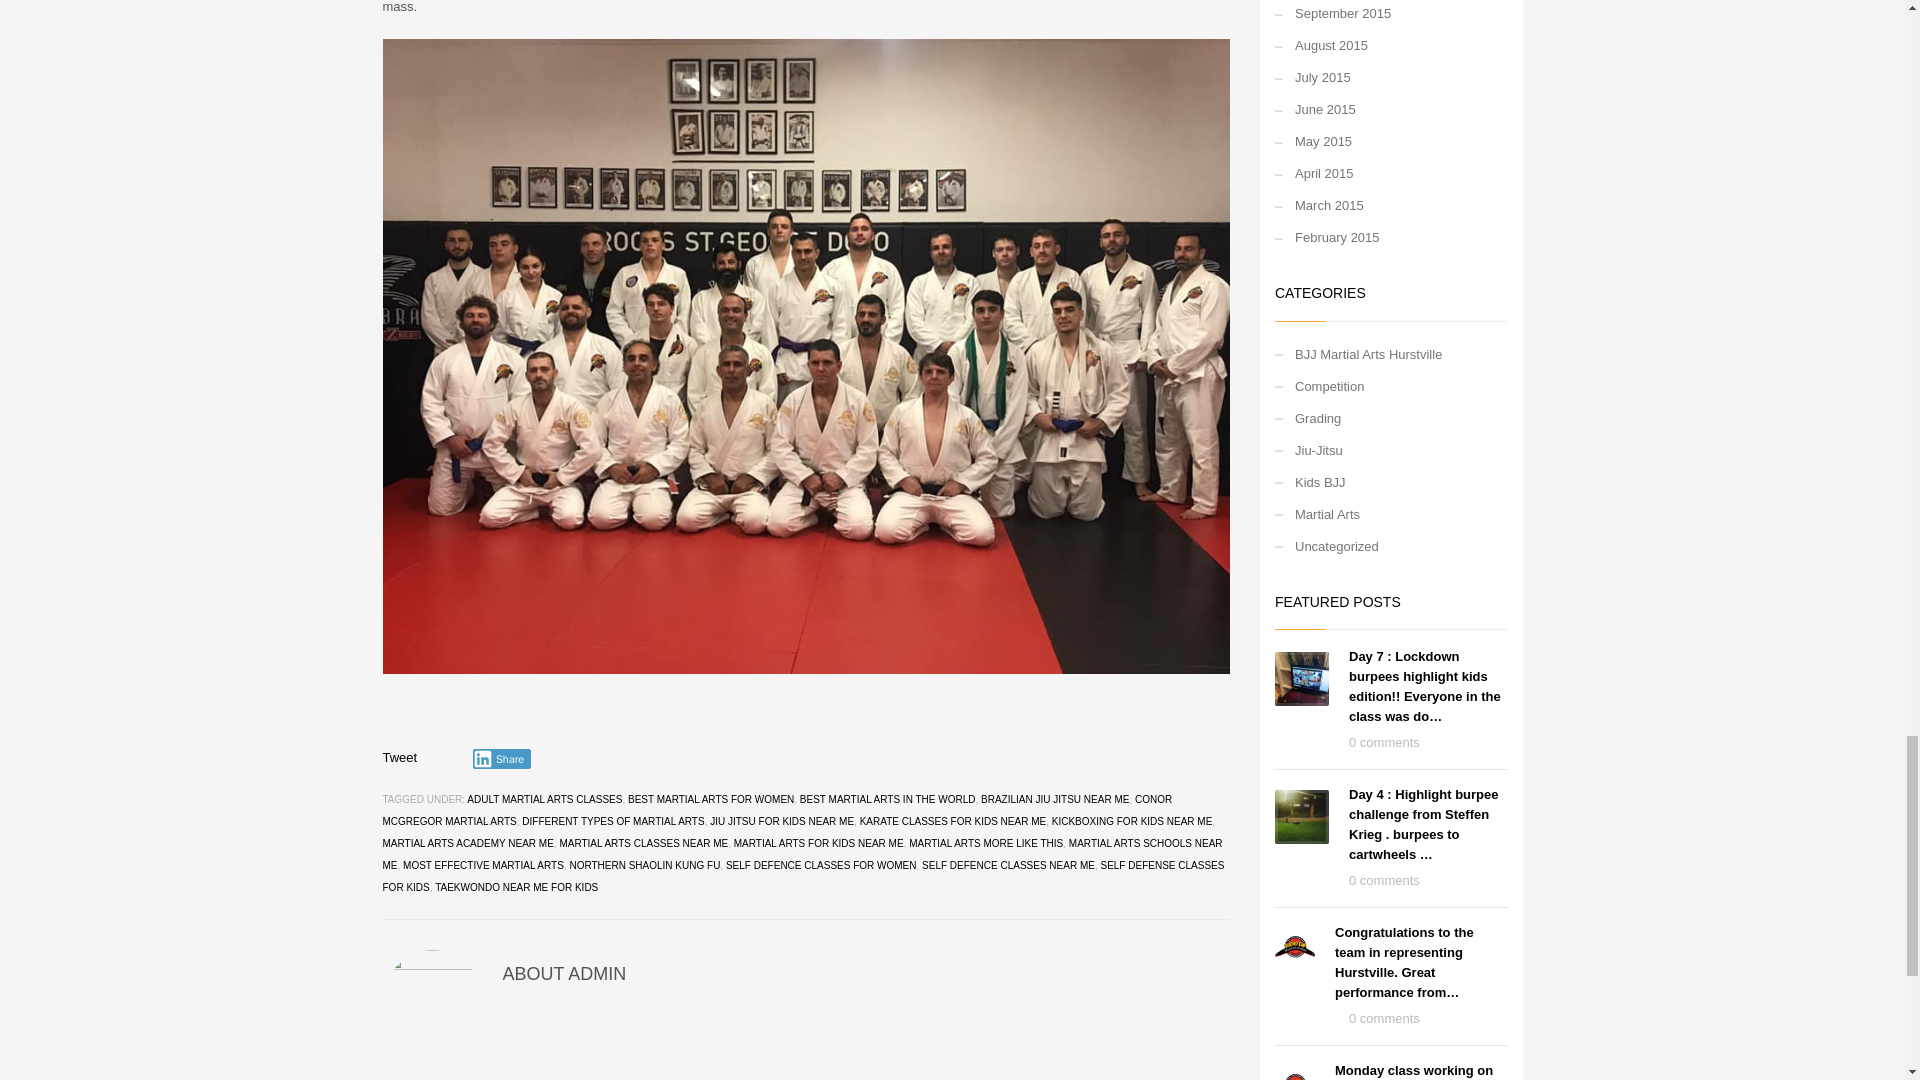  What do you see at coordinates (888, 798) in the screenshot?
I see `BEST MARTIAL ARTS IN THE WORLD` at bounding box center [888, 798].